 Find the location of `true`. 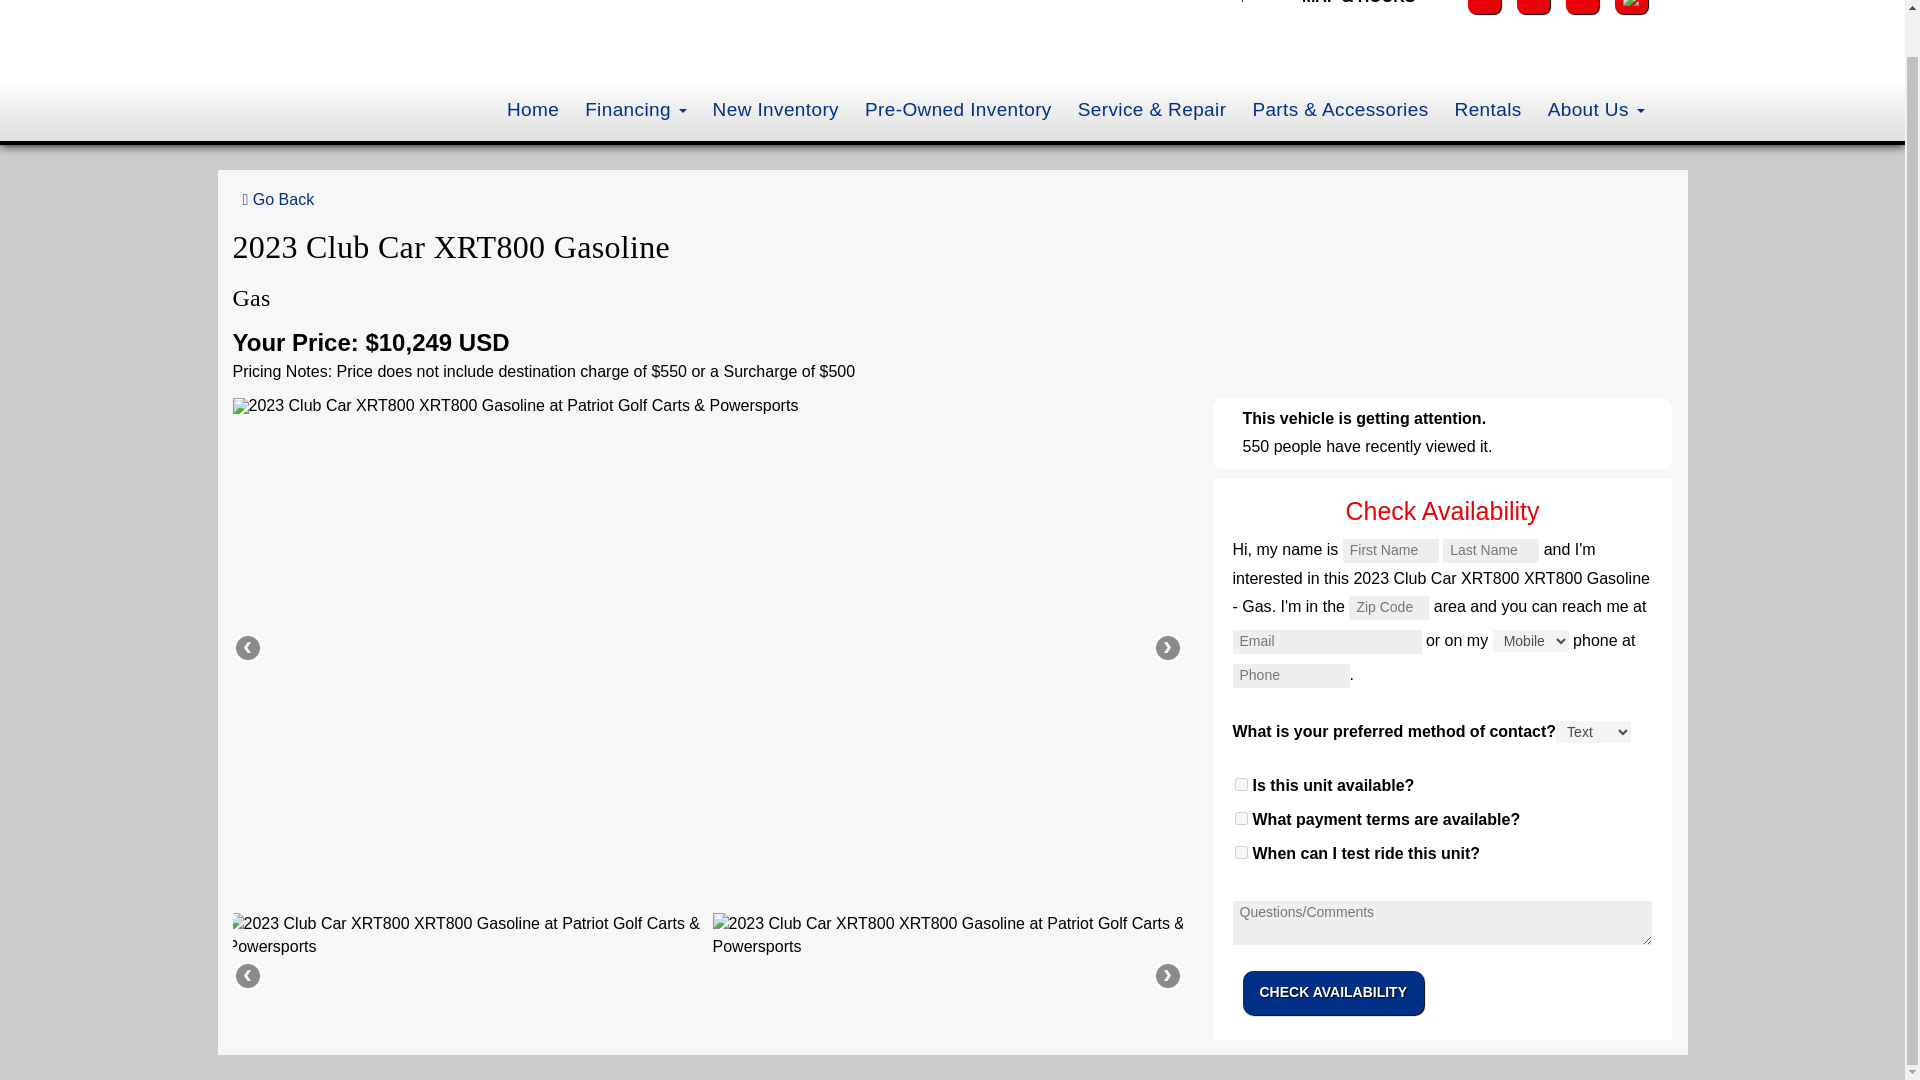

true is located at coordinates (1240, 852).